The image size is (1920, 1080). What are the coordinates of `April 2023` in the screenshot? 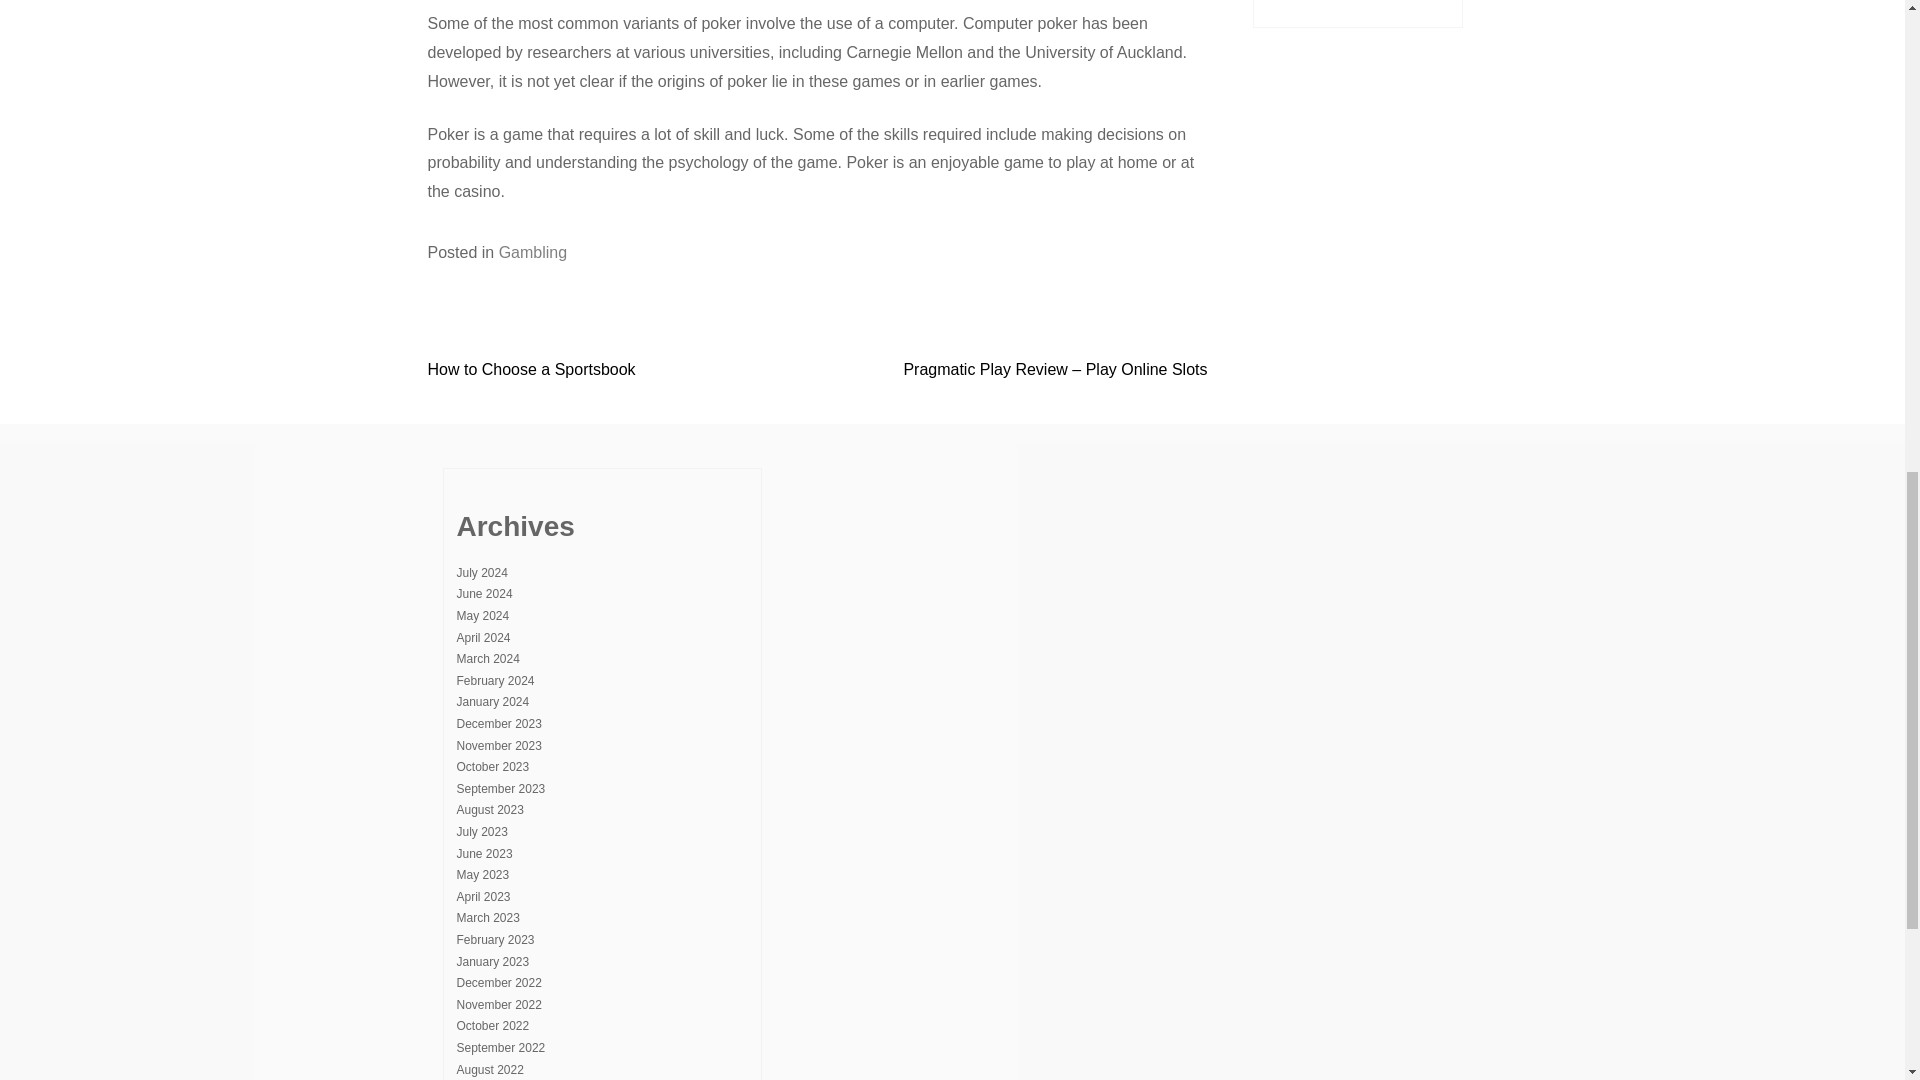 It's located at (483, 896).